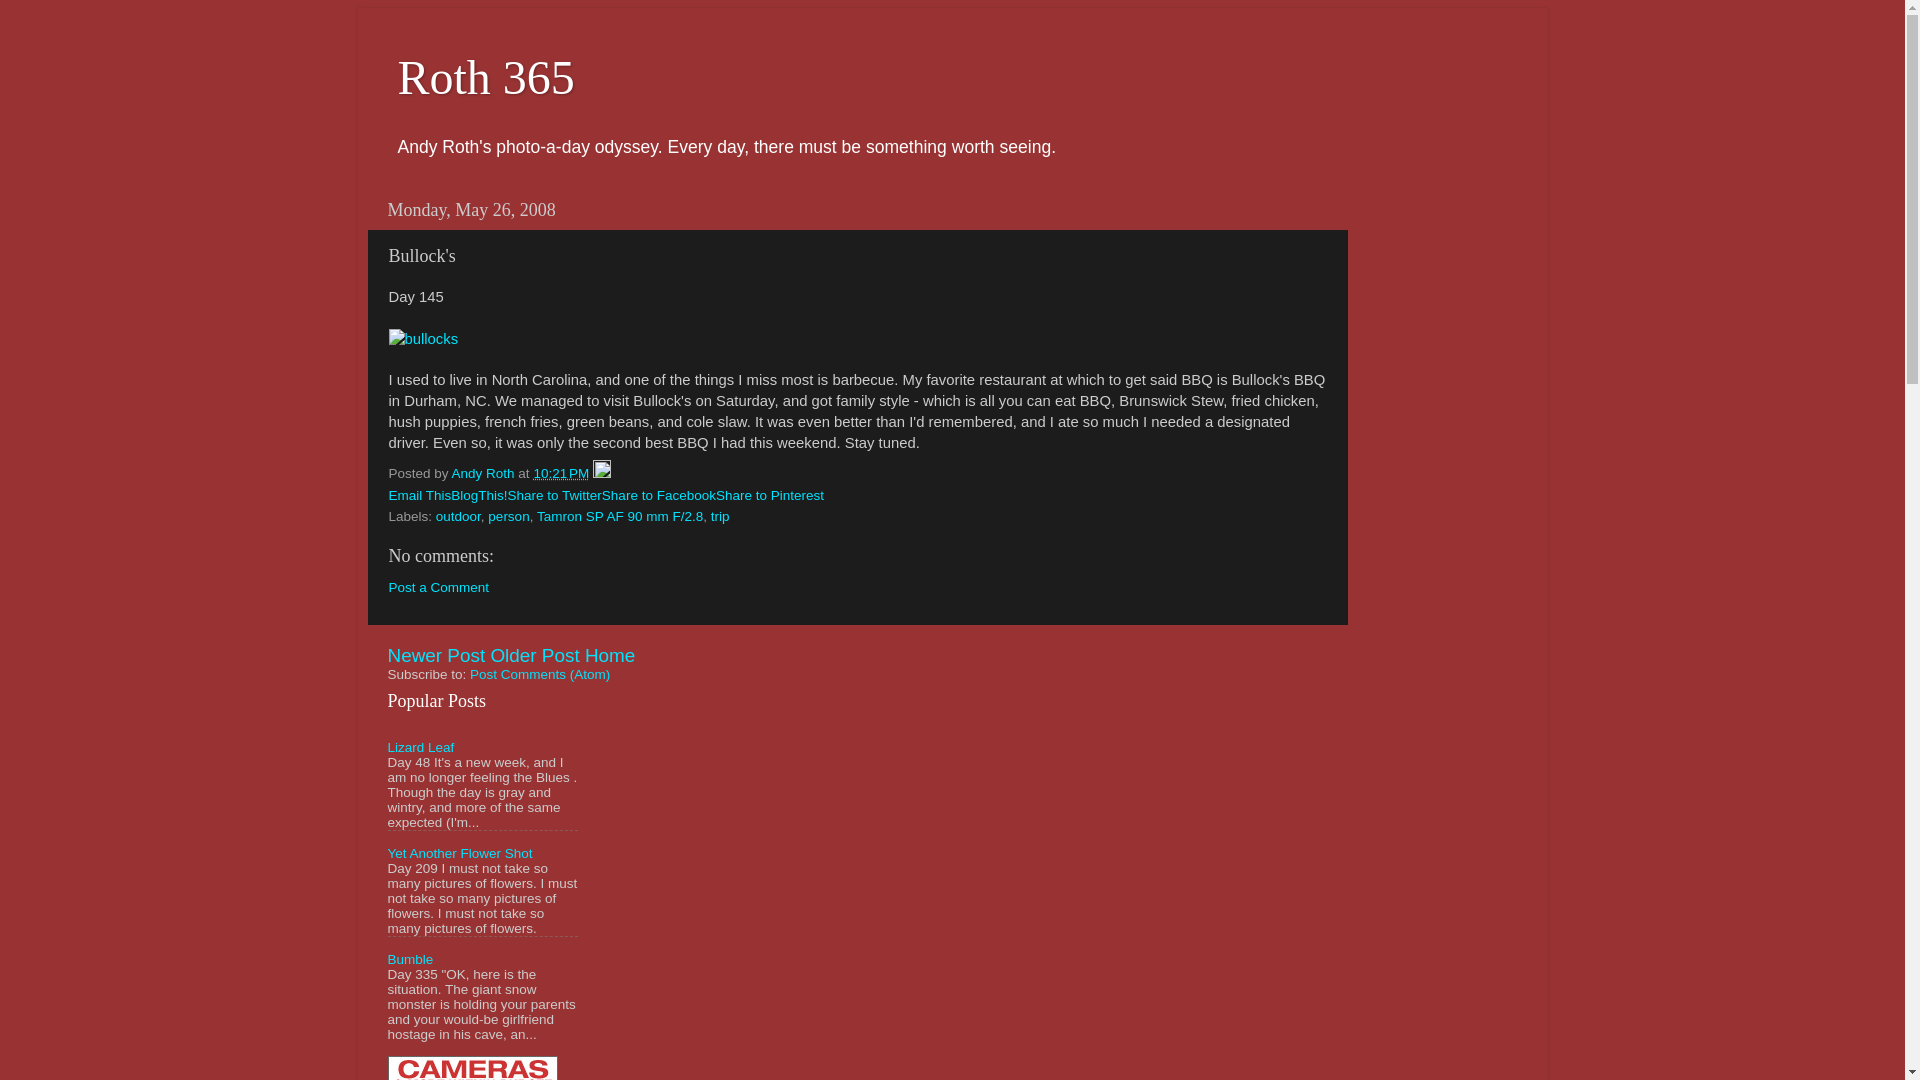 This screenshot has width=1920, height=1080. What do you see at coordinates (508, 516) in the screenshot?
I see `person` at bounding box center [508, 516].